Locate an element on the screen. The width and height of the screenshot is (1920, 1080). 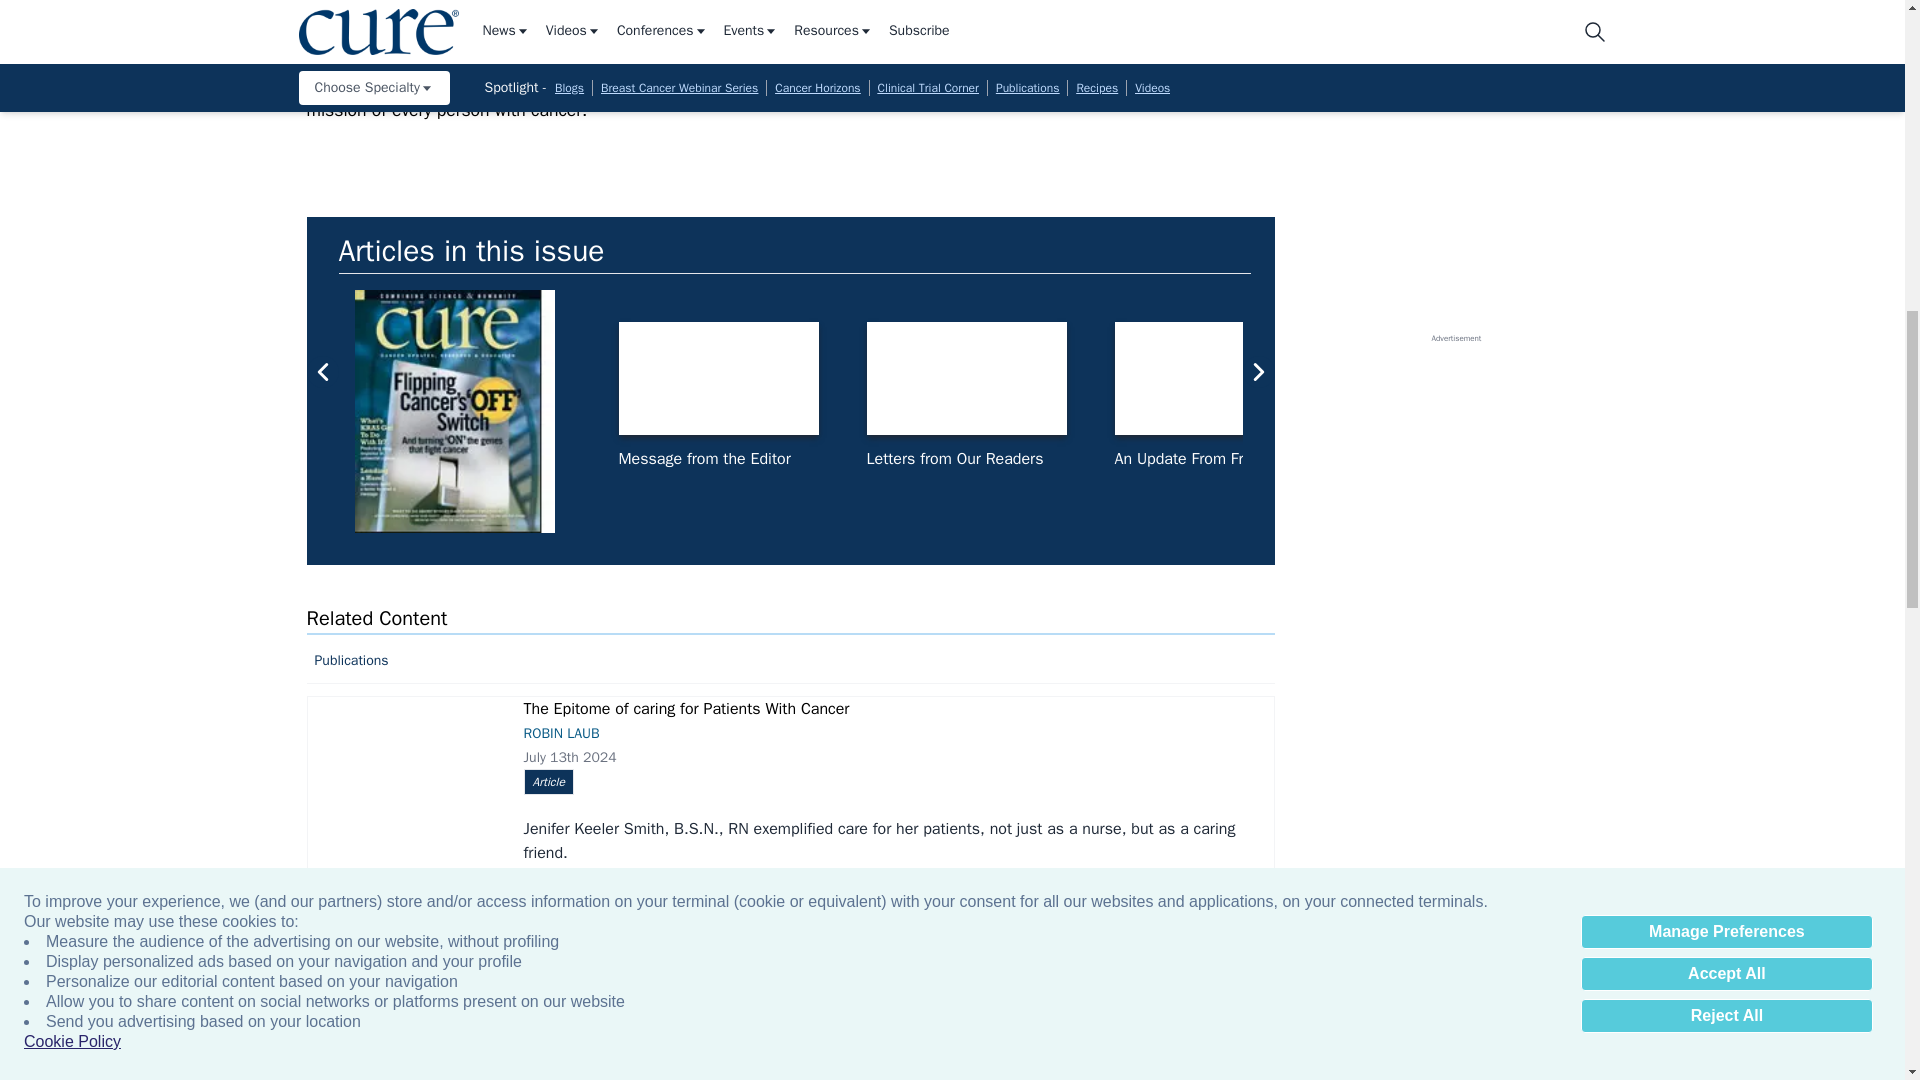
Image of two women sitting on a bench outside. is located at coordinates (403, 801).